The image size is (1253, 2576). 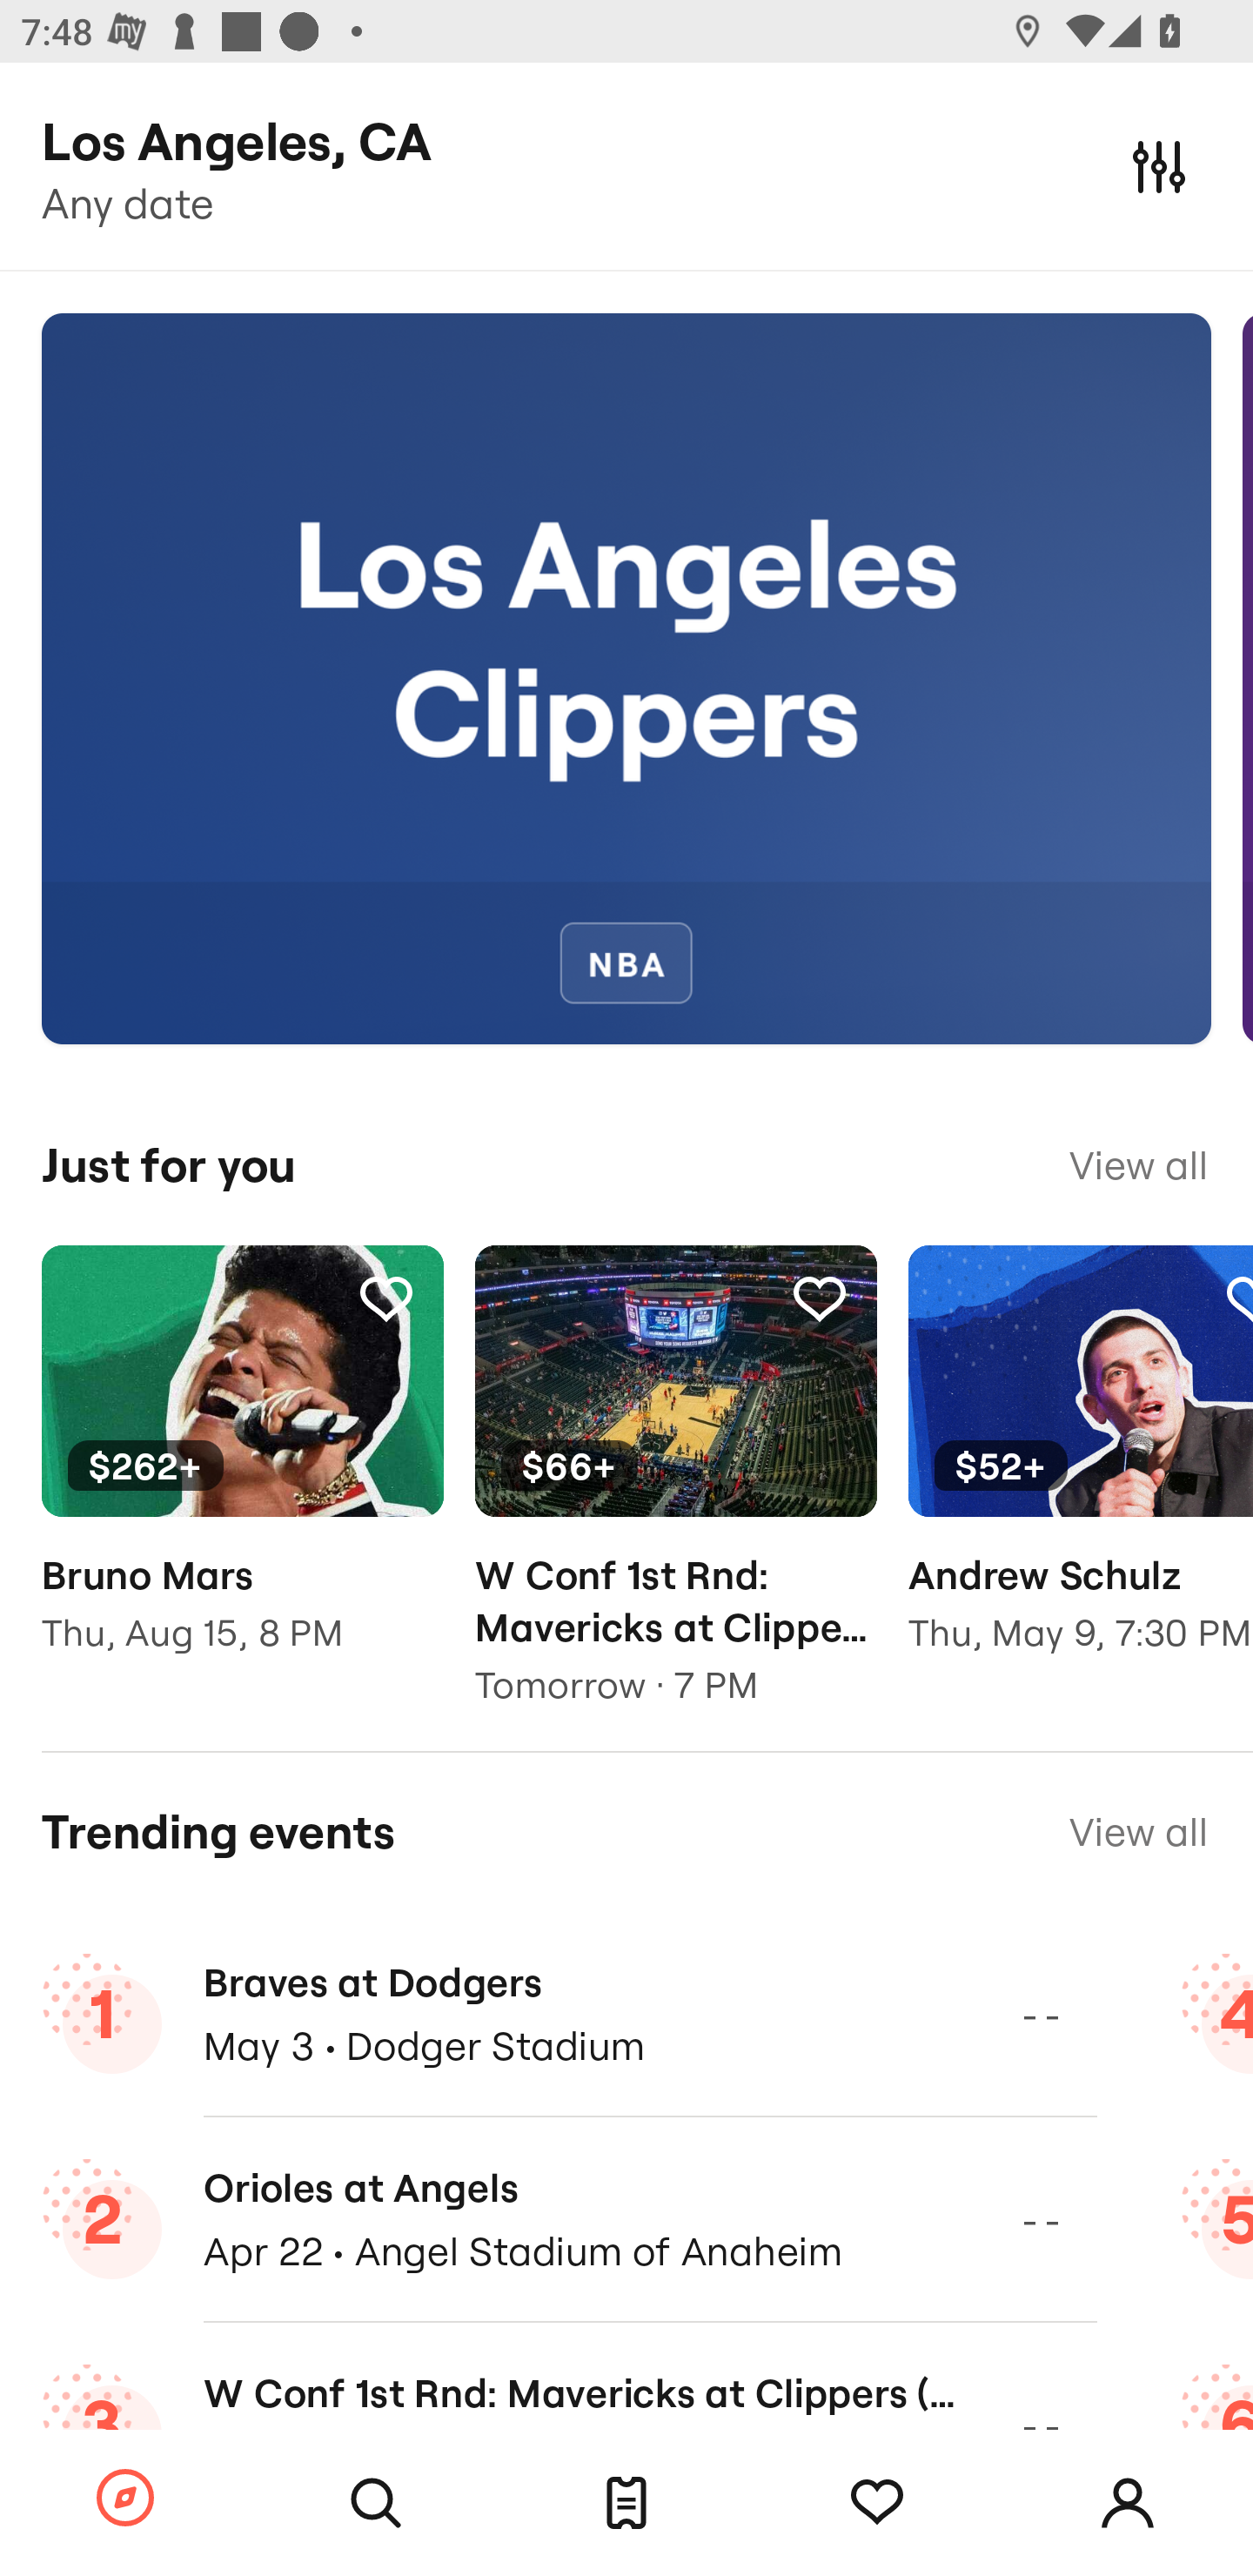 What do you see at coordinates (877, 2503) in the screenshot?
I see `Tracking` at bounding box center [877, 2503].